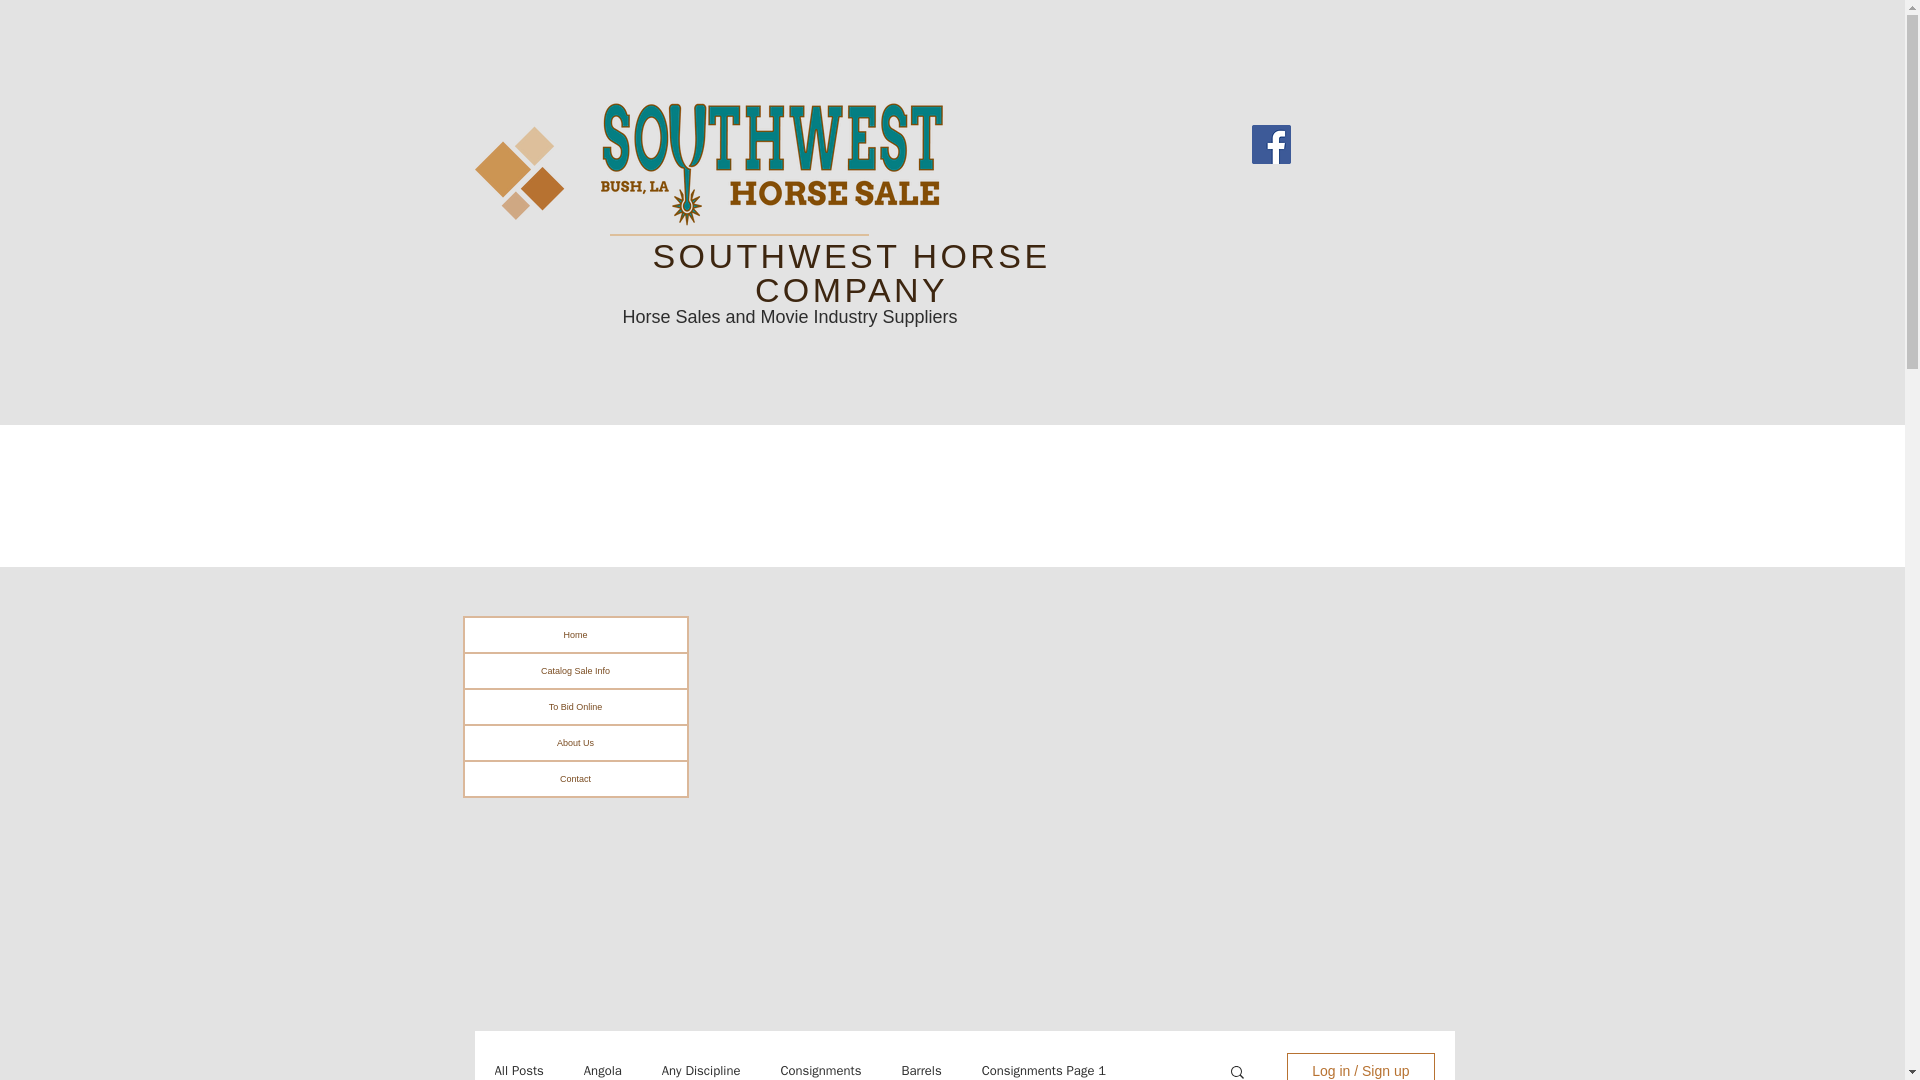 This screenshot has height=1080, width=1920. What do you see at coordinates (574, 742) in the screenshot?
I see `About Us` at bounding box center [574, 742].